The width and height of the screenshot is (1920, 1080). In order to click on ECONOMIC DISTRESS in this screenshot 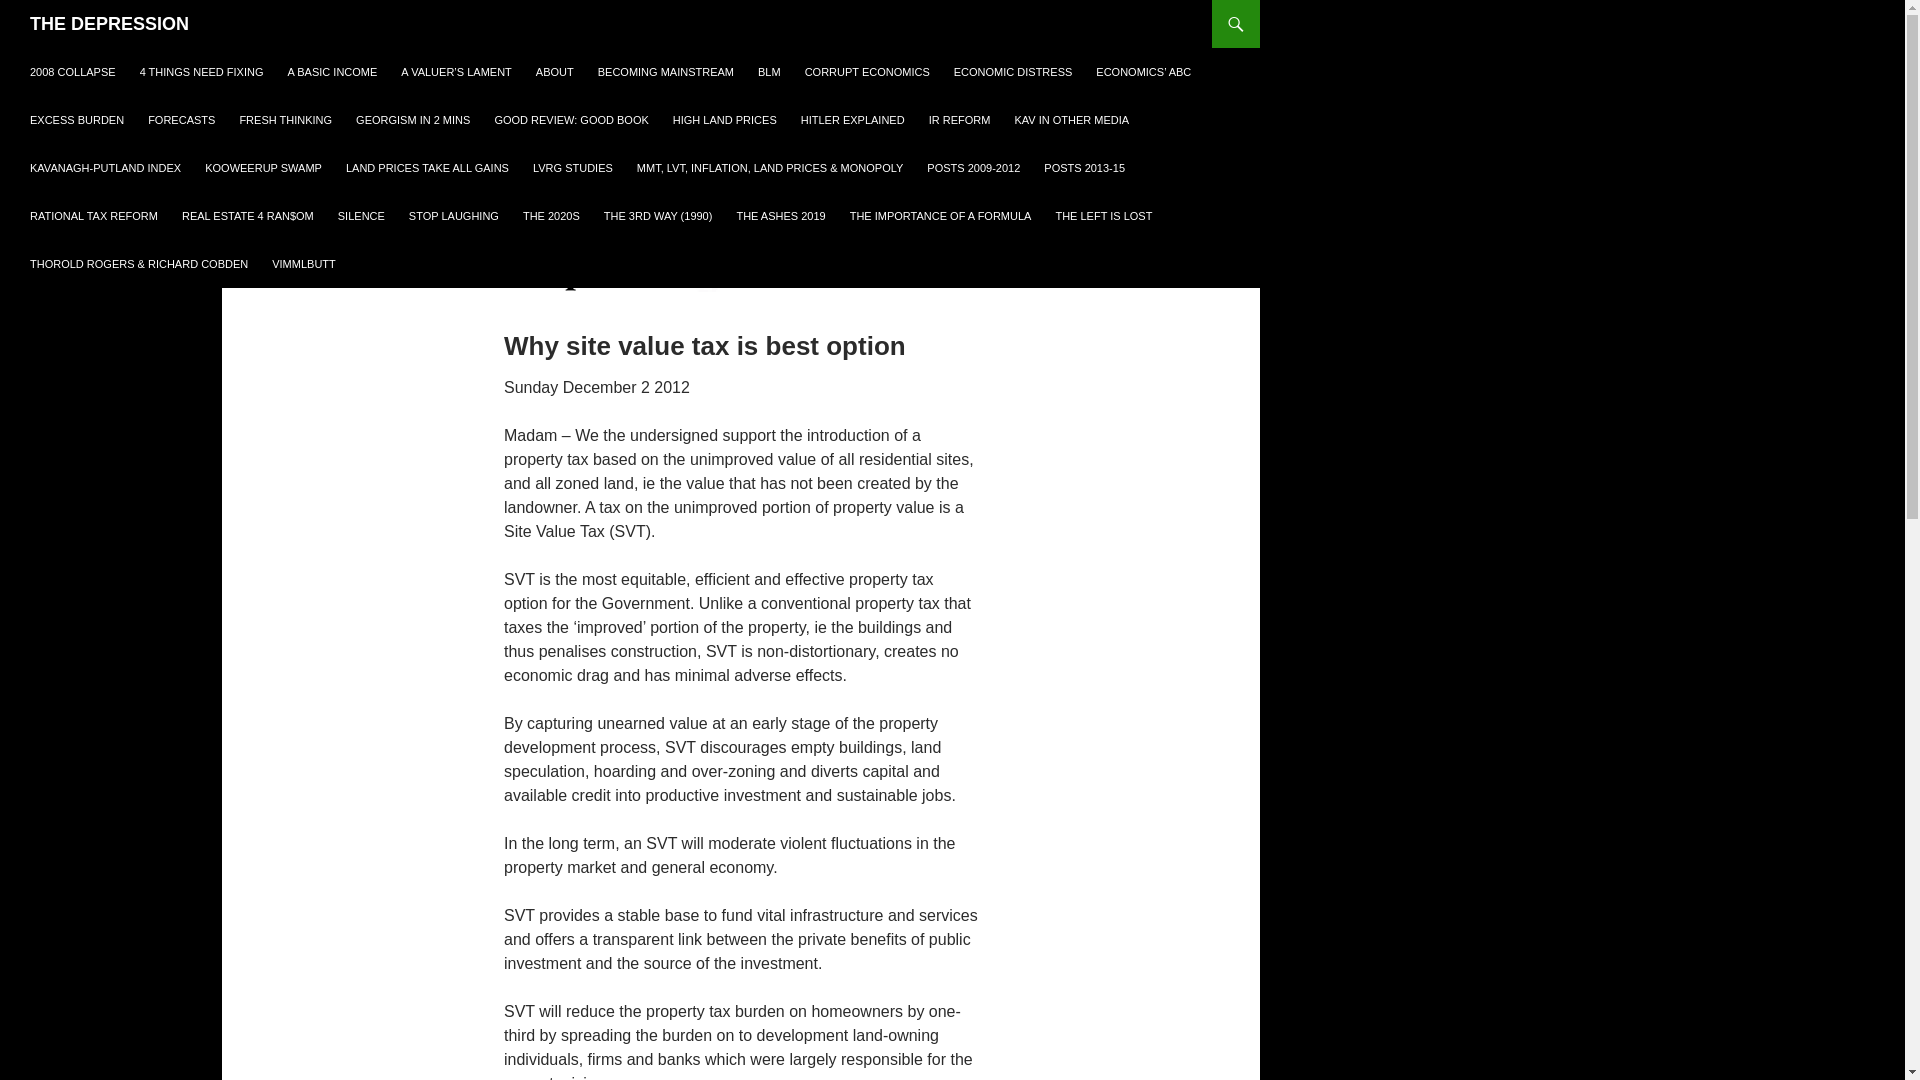, I will do `click(1013, 72)`.